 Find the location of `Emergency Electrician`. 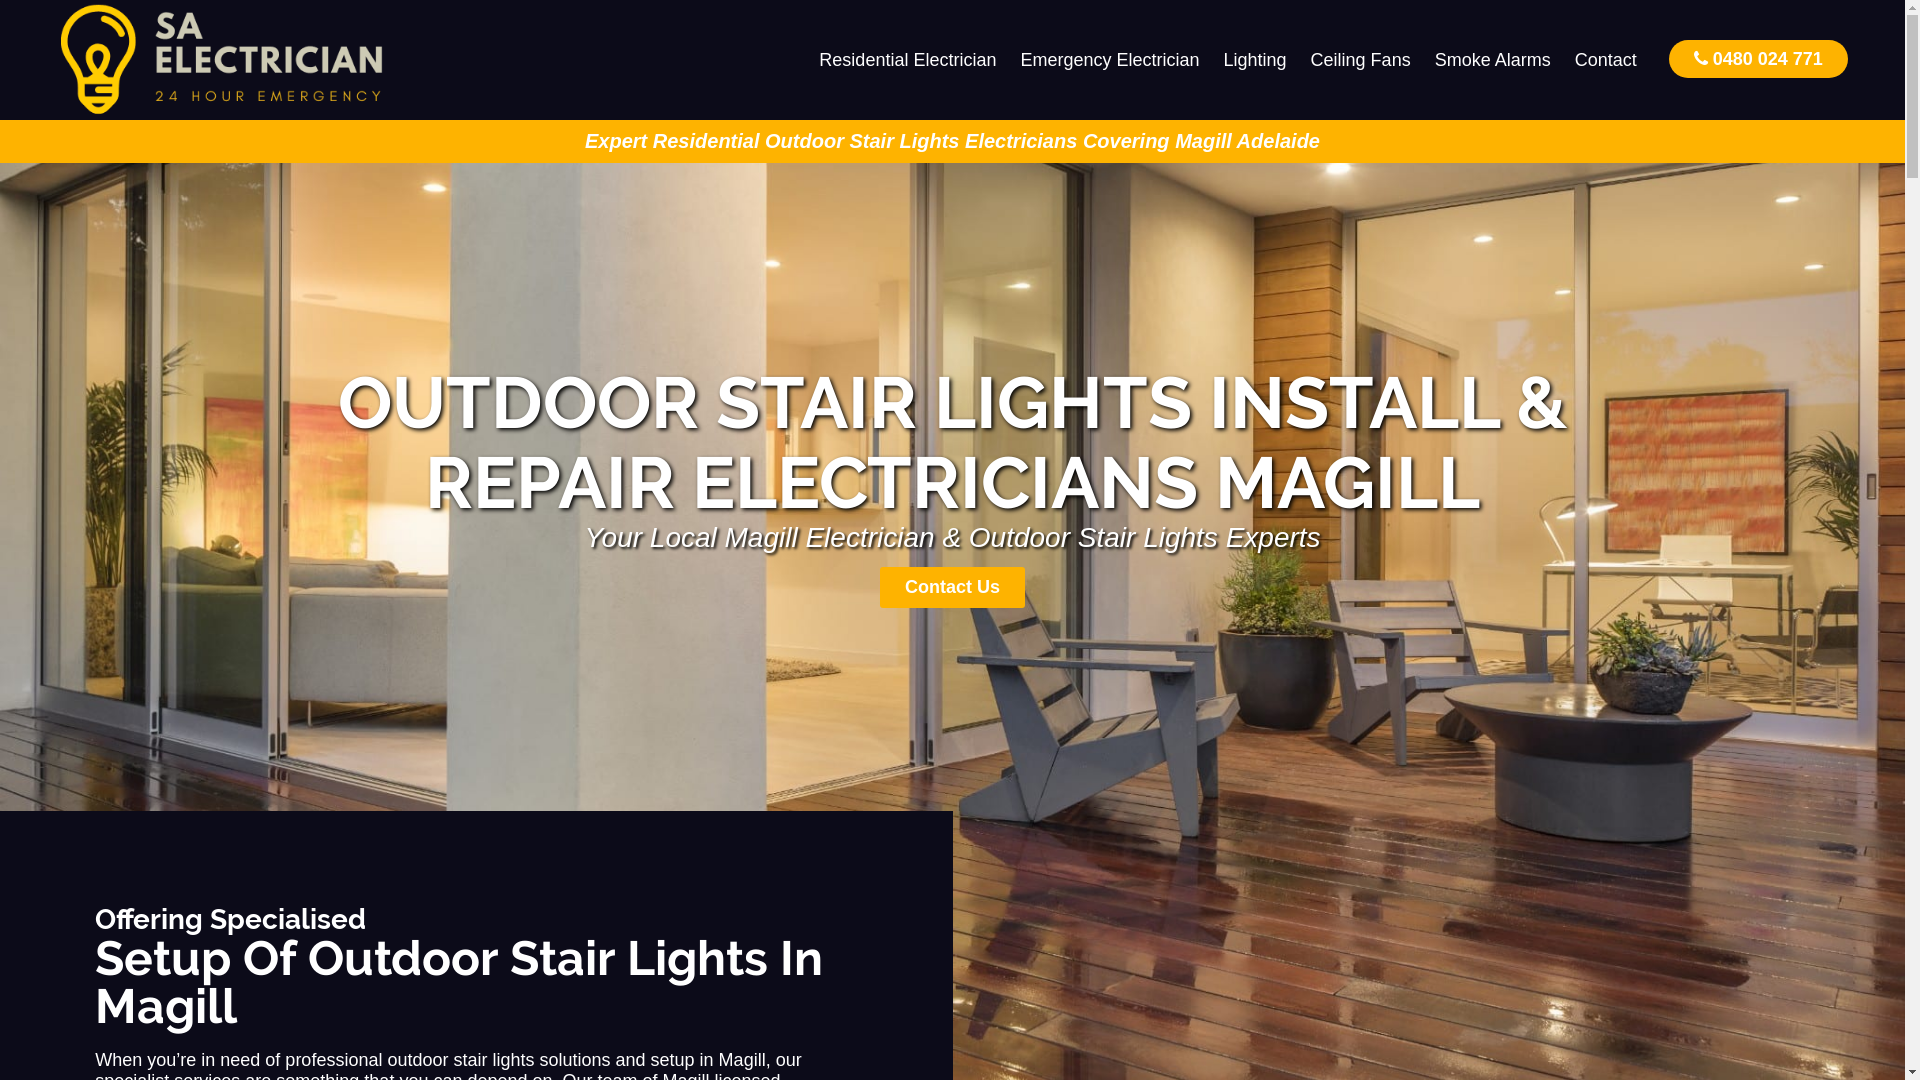

Emergency Electrician is located at coordinates (1110, 60).